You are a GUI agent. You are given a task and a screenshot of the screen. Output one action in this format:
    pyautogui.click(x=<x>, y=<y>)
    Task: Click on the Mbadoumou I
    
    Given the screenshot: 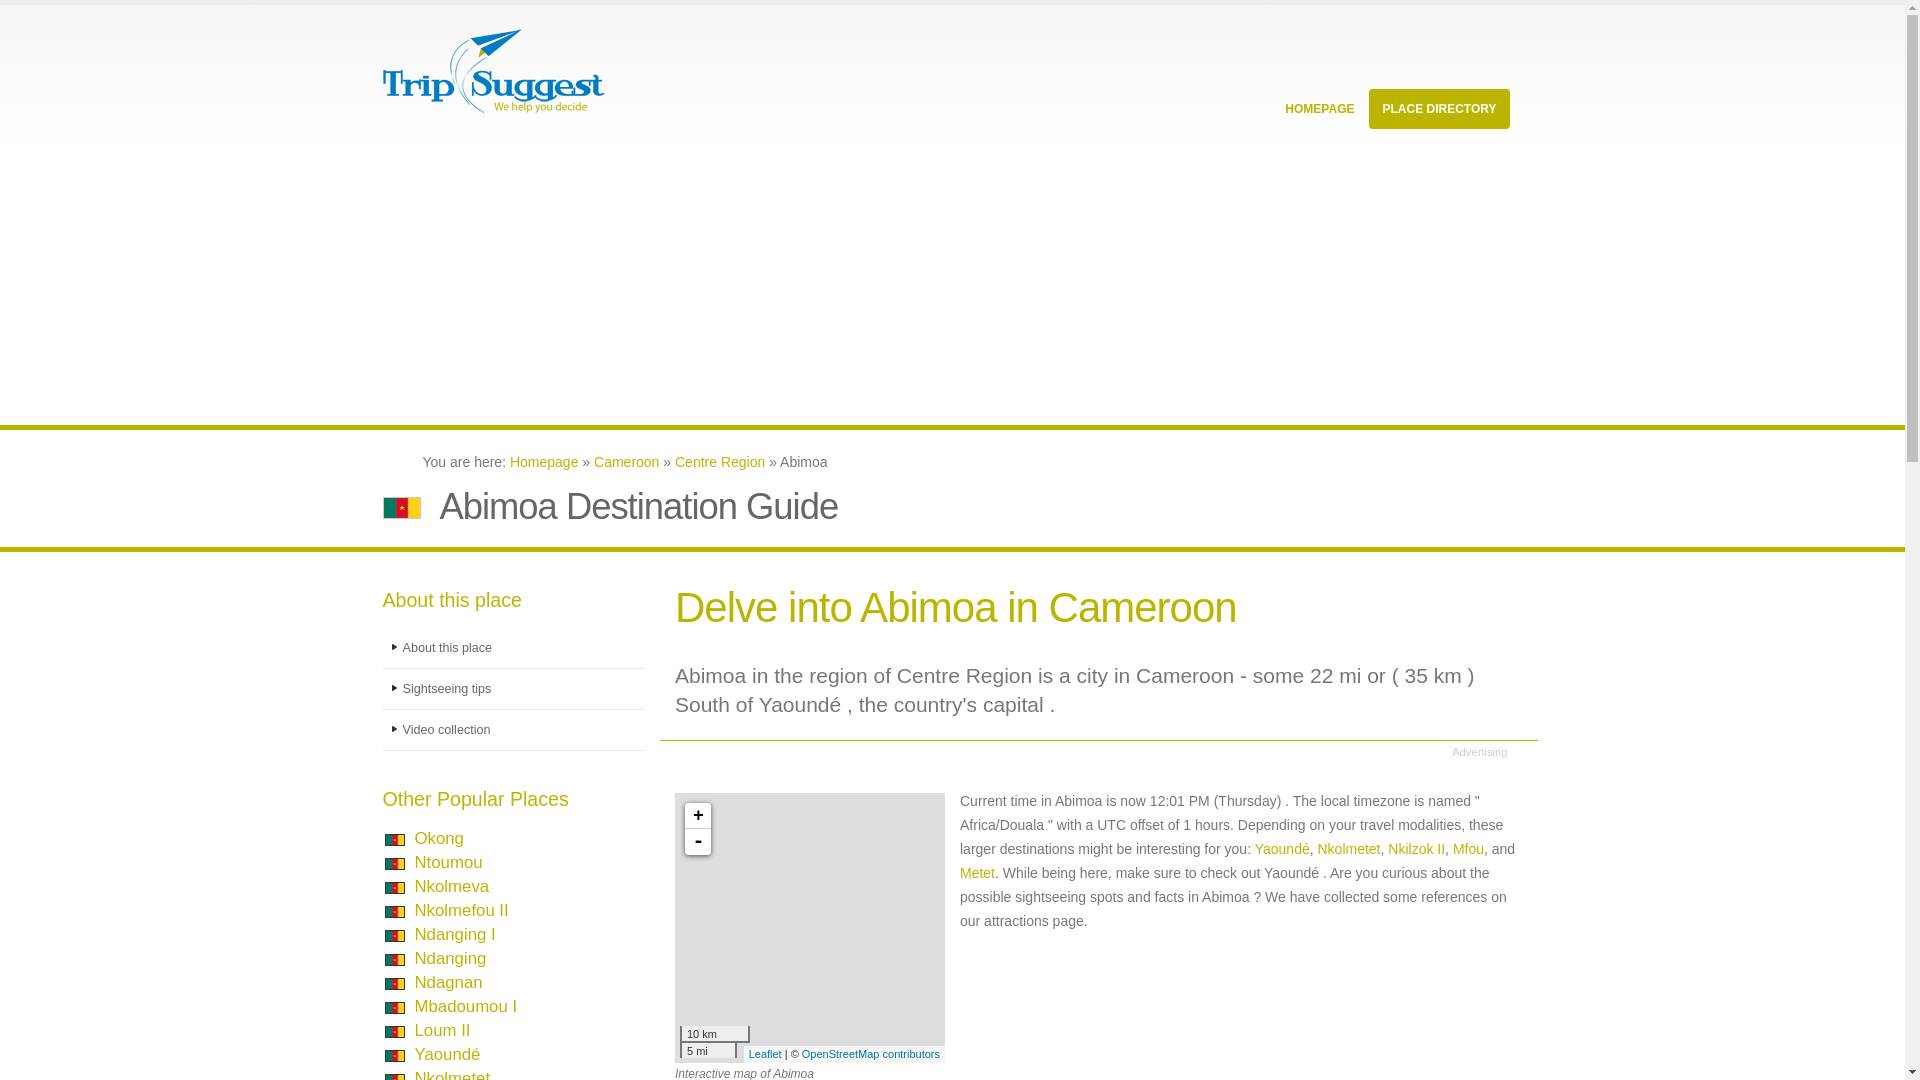 What is the action you would take?
    pyautogui.click(x=465, y=1006)
    